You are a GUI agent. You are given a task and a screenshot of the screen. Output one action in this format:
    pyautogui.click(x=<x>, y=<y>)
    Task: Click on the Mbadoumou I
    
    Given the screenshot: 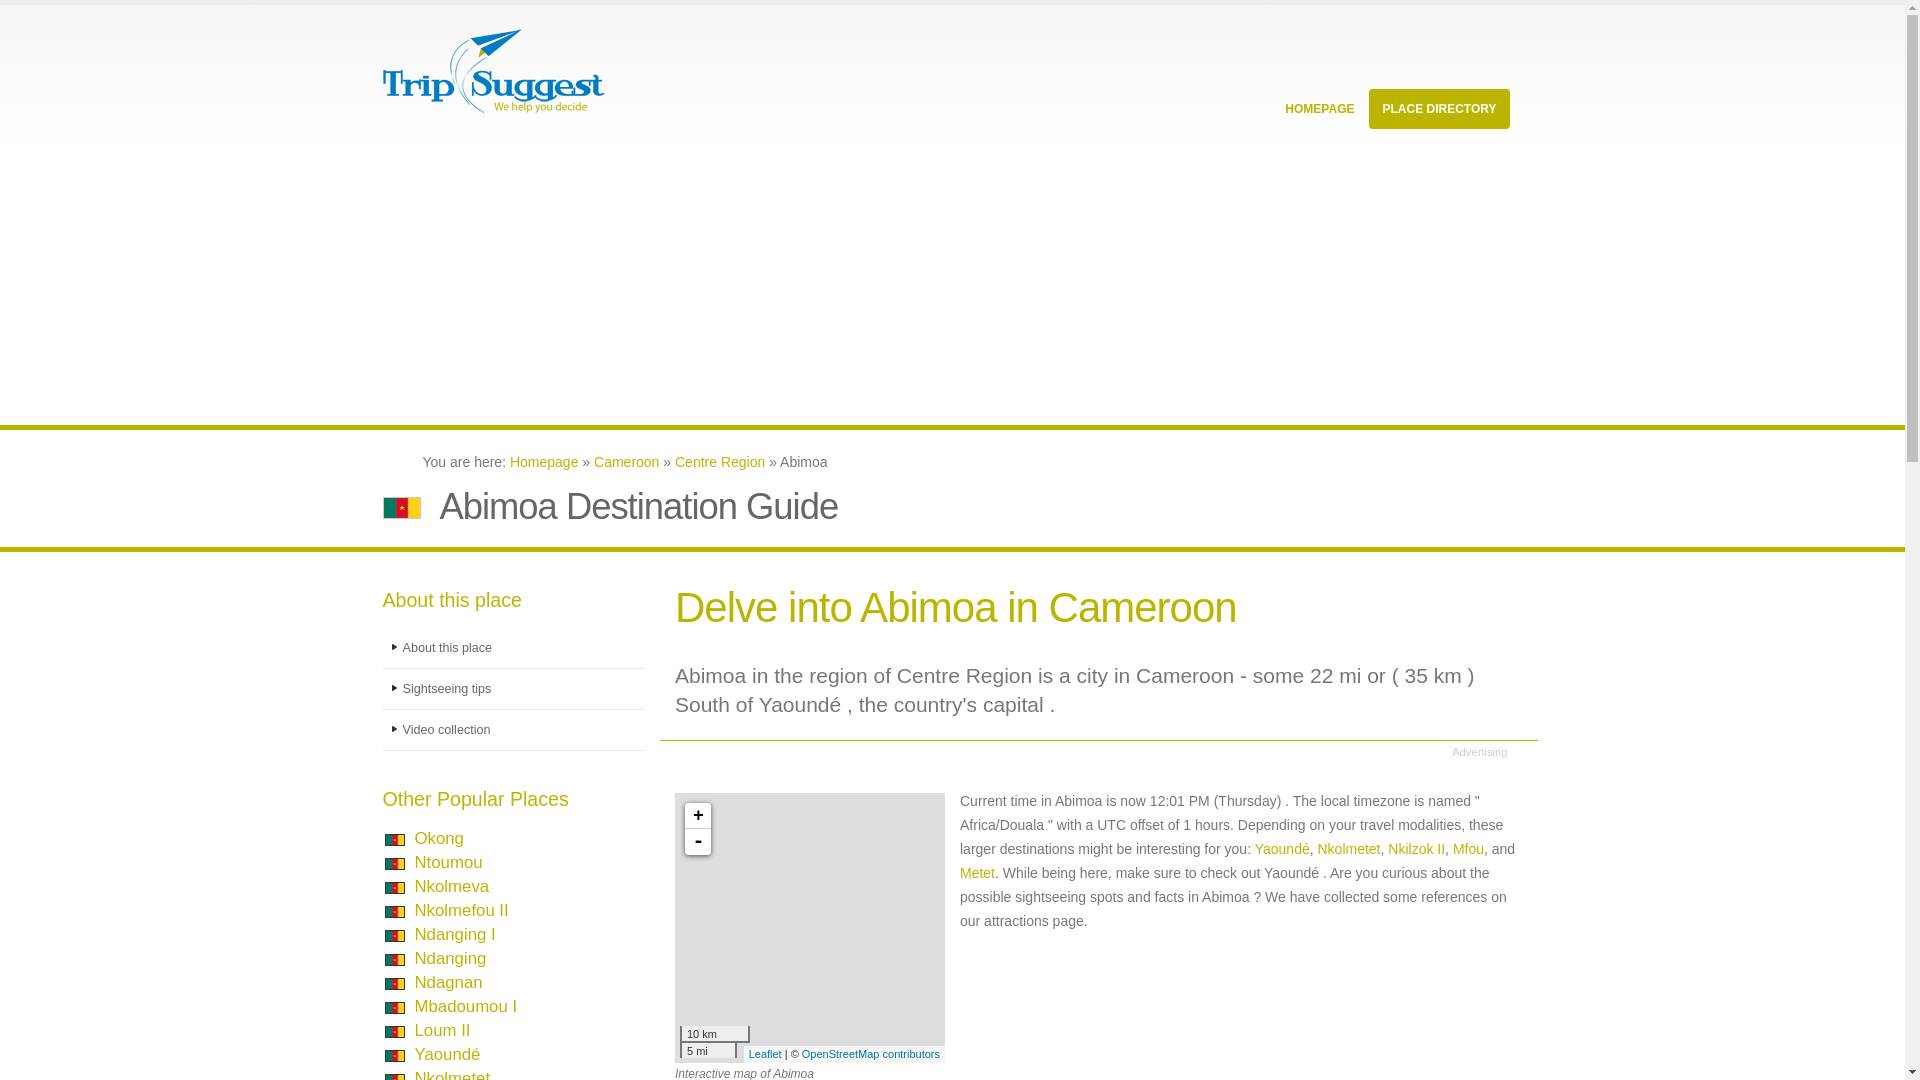 What is the action you would take?
    pyautogui.click(x=465, y=1006)
    